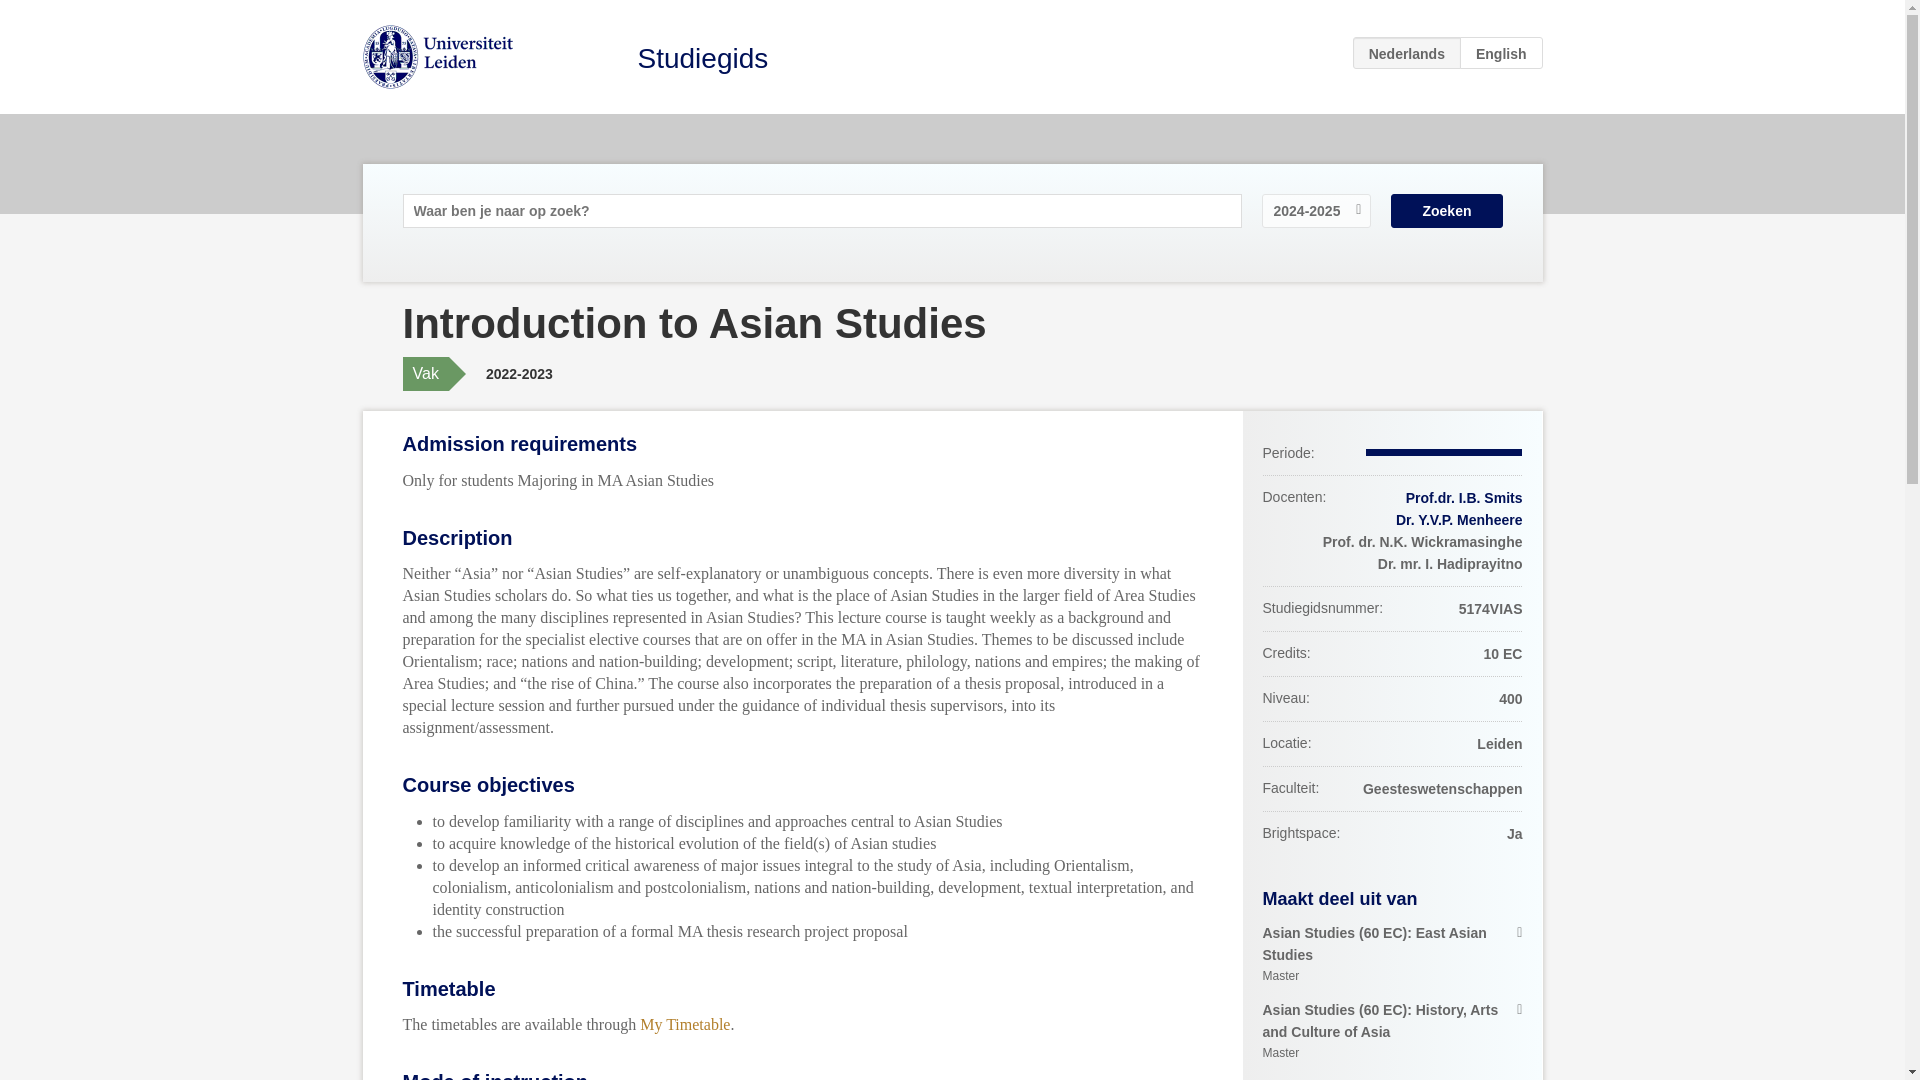 This screenshot has height=1080, width=1920. Describe the element at coordinates (684, 1024) in the screenshot. I see `My Timetable` at that location.